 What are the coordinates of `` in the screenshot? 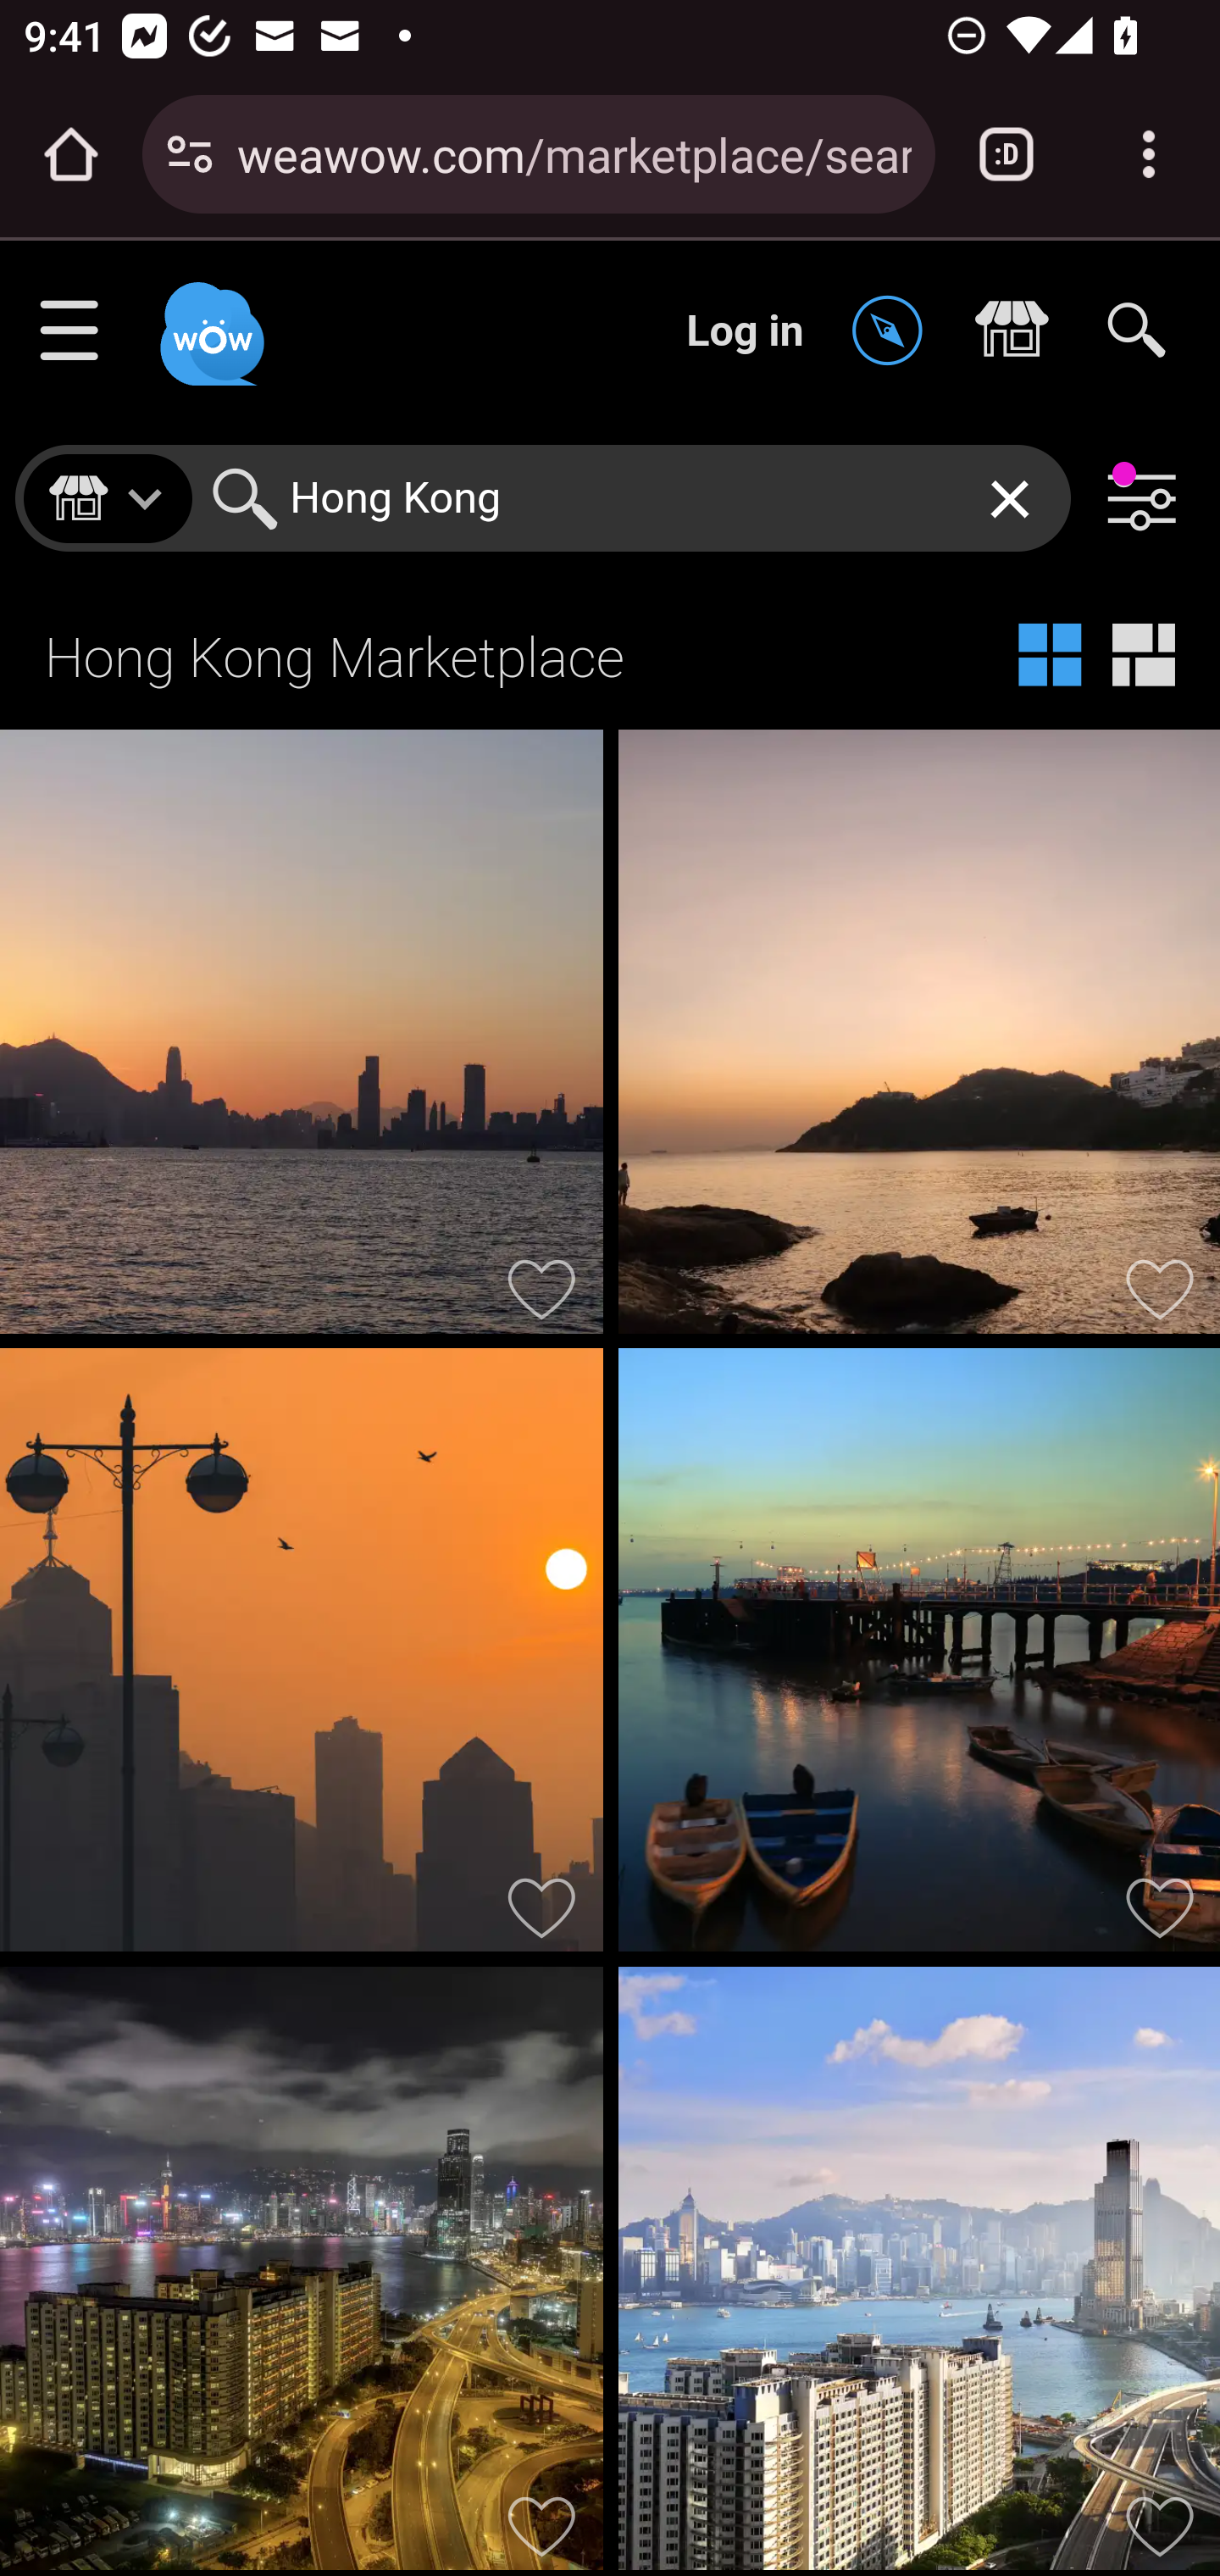 It's located at (1020, 332).